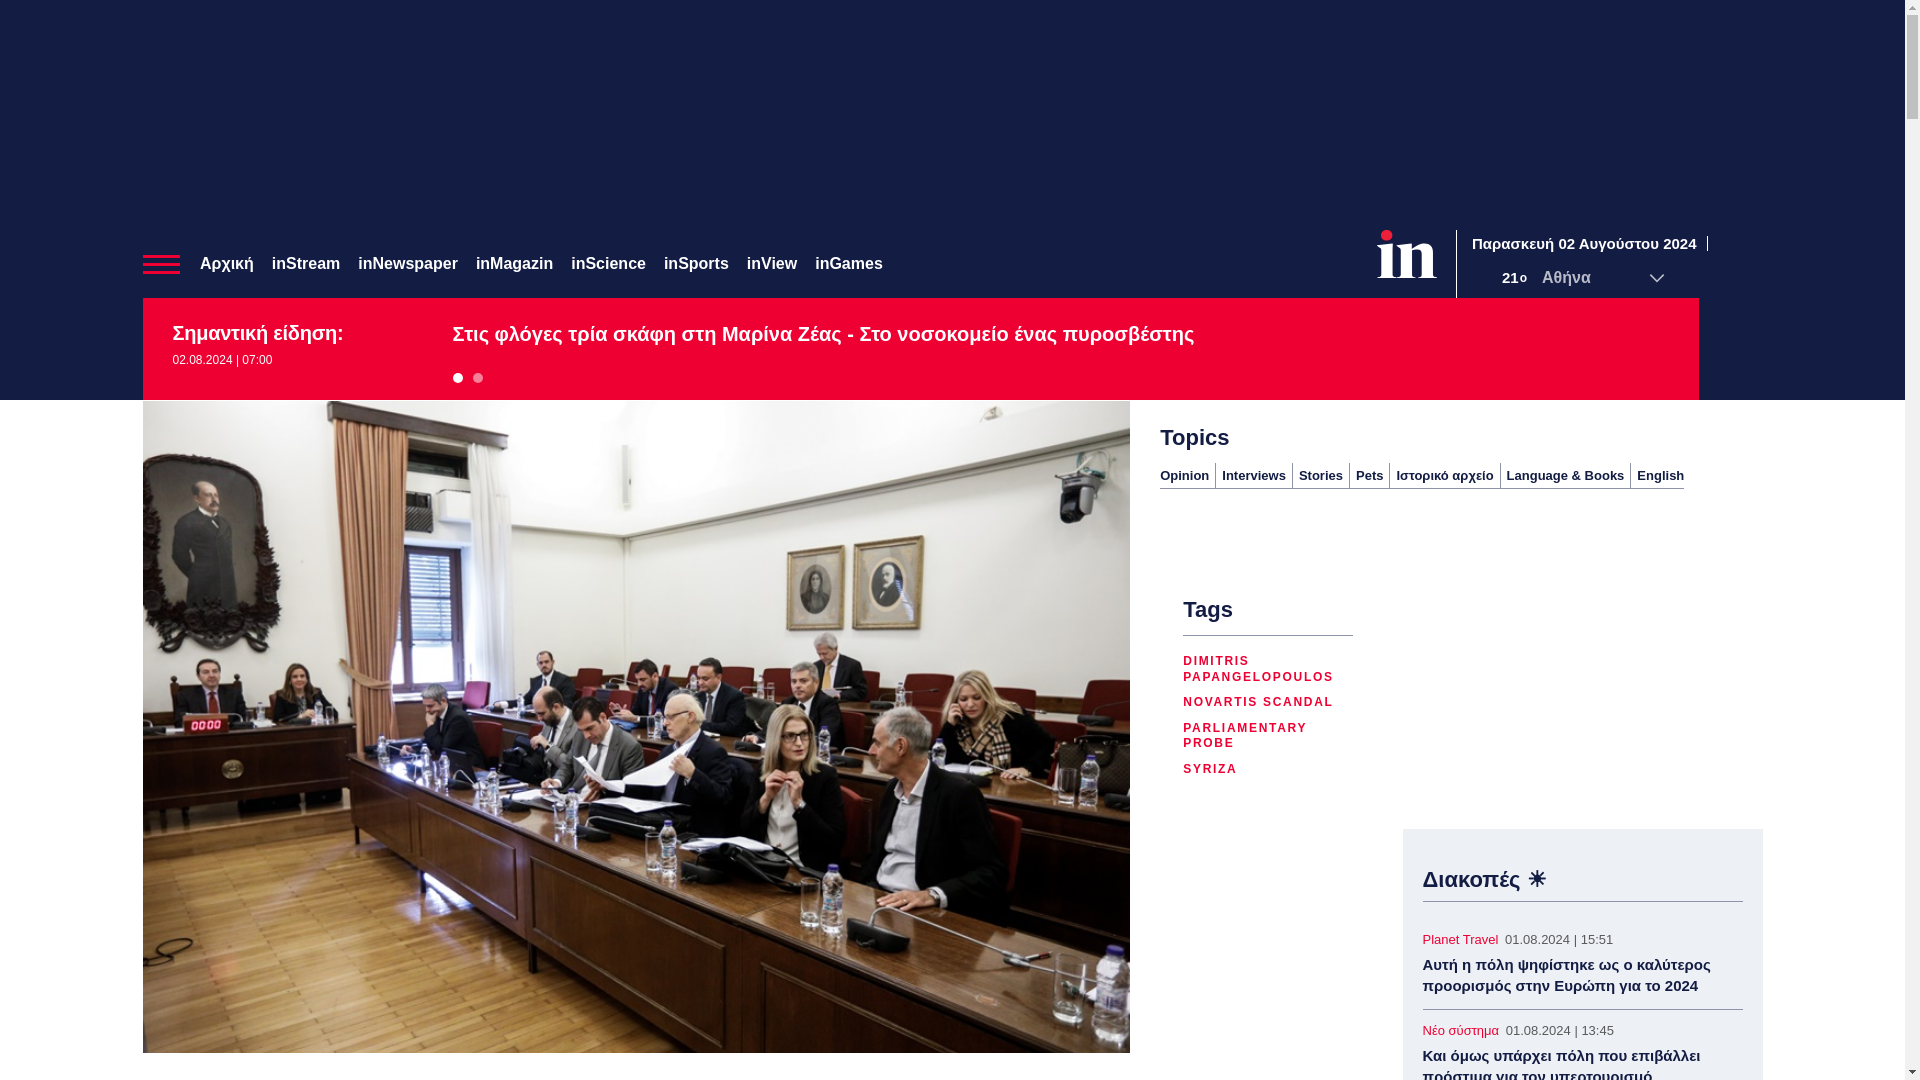  What do you see at coordinates (1254, 474) in the screenshot?
I see `Interviews` at bounding box center [1254, 474].